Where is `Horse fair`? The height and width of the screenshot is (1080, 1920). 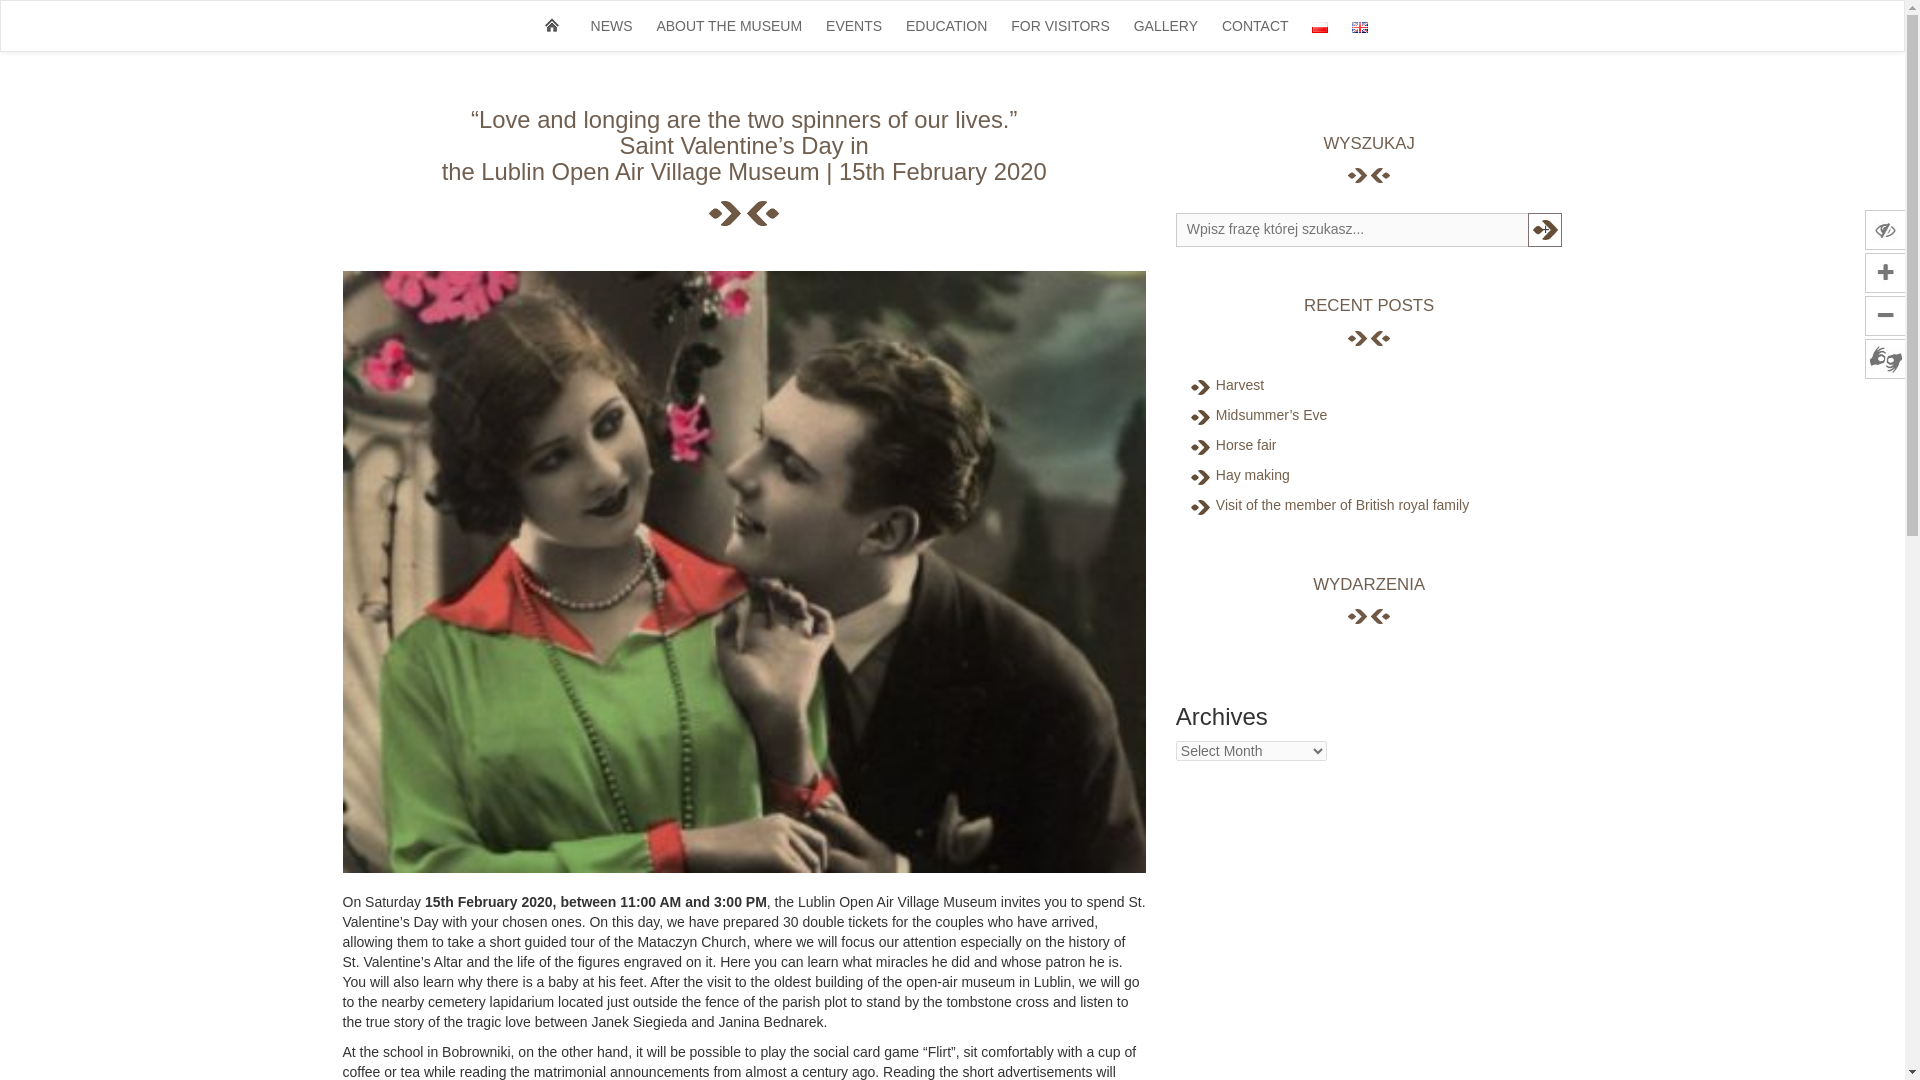 Horse fair is located at coordinates (1246, 444).